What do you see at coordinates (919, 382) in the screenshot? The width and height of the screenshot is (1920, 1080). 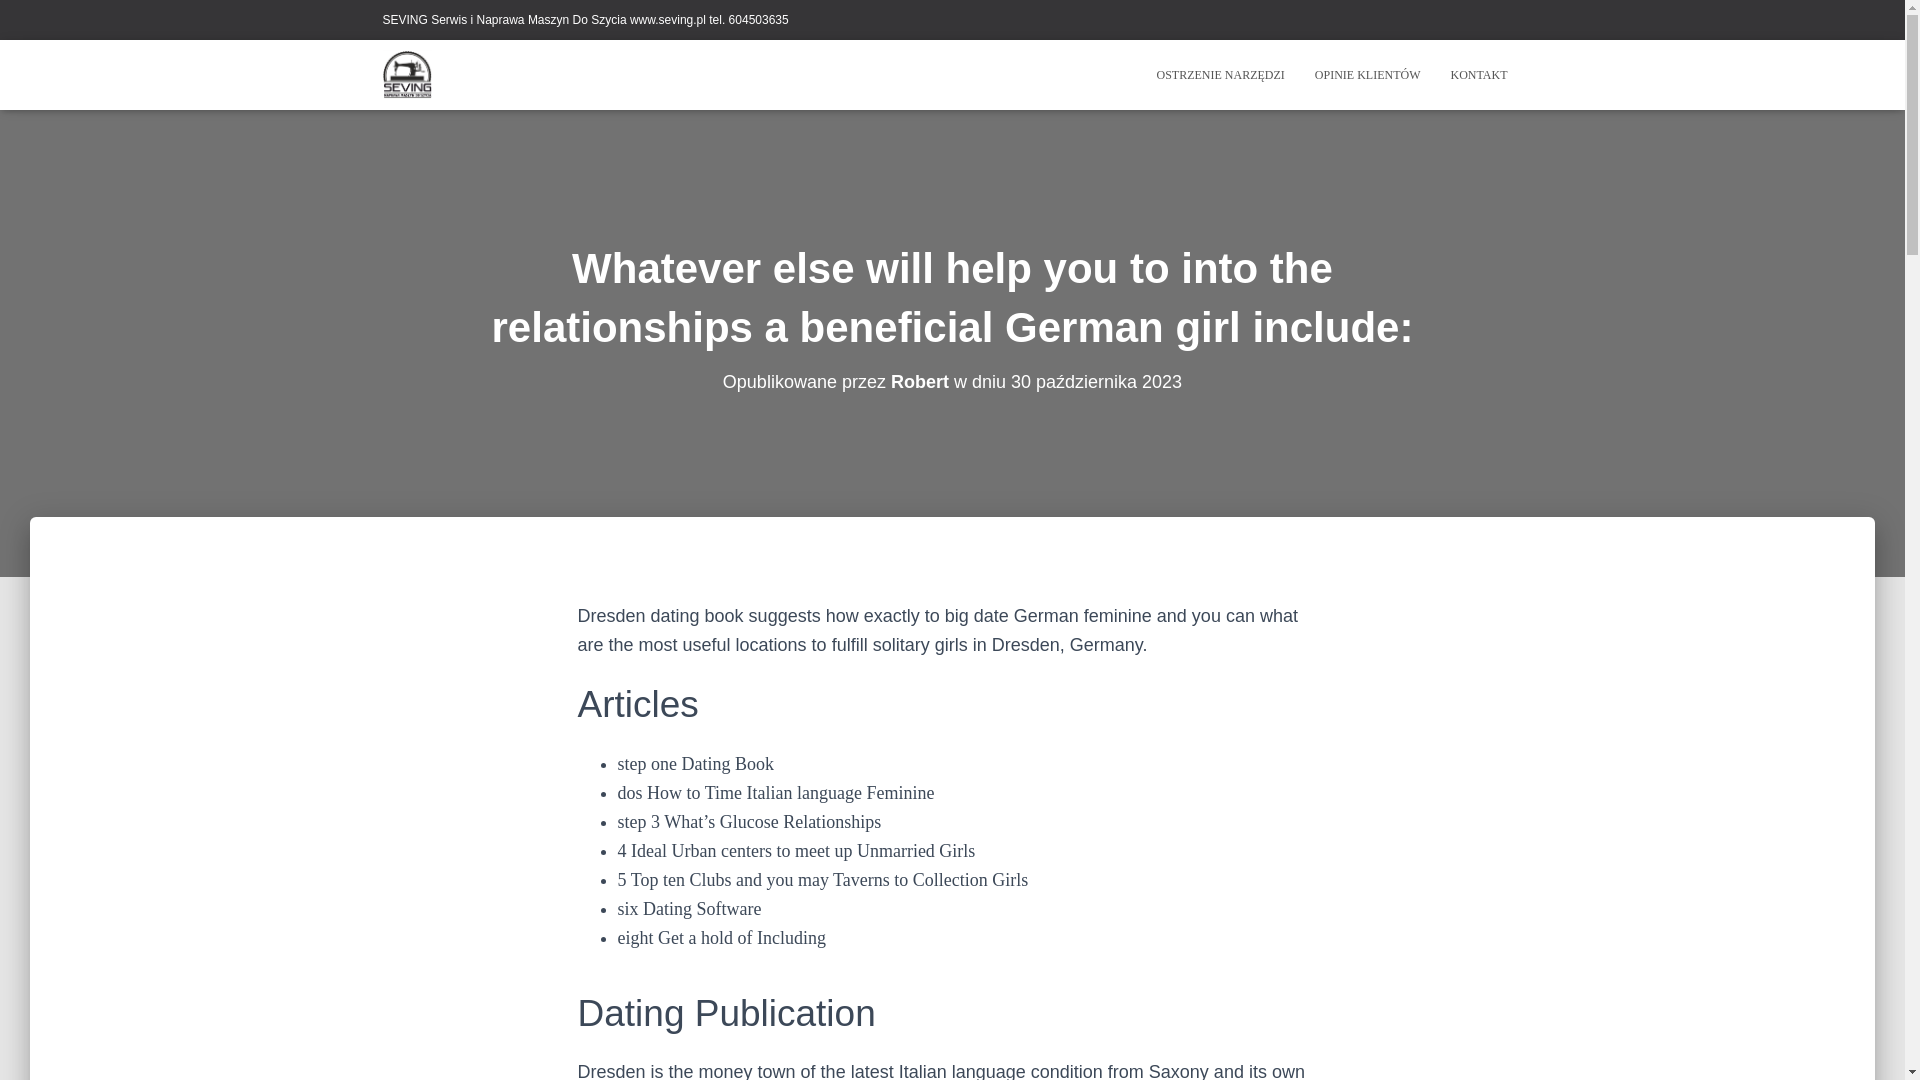 I see `Robert` at bounding box center [919, 382].